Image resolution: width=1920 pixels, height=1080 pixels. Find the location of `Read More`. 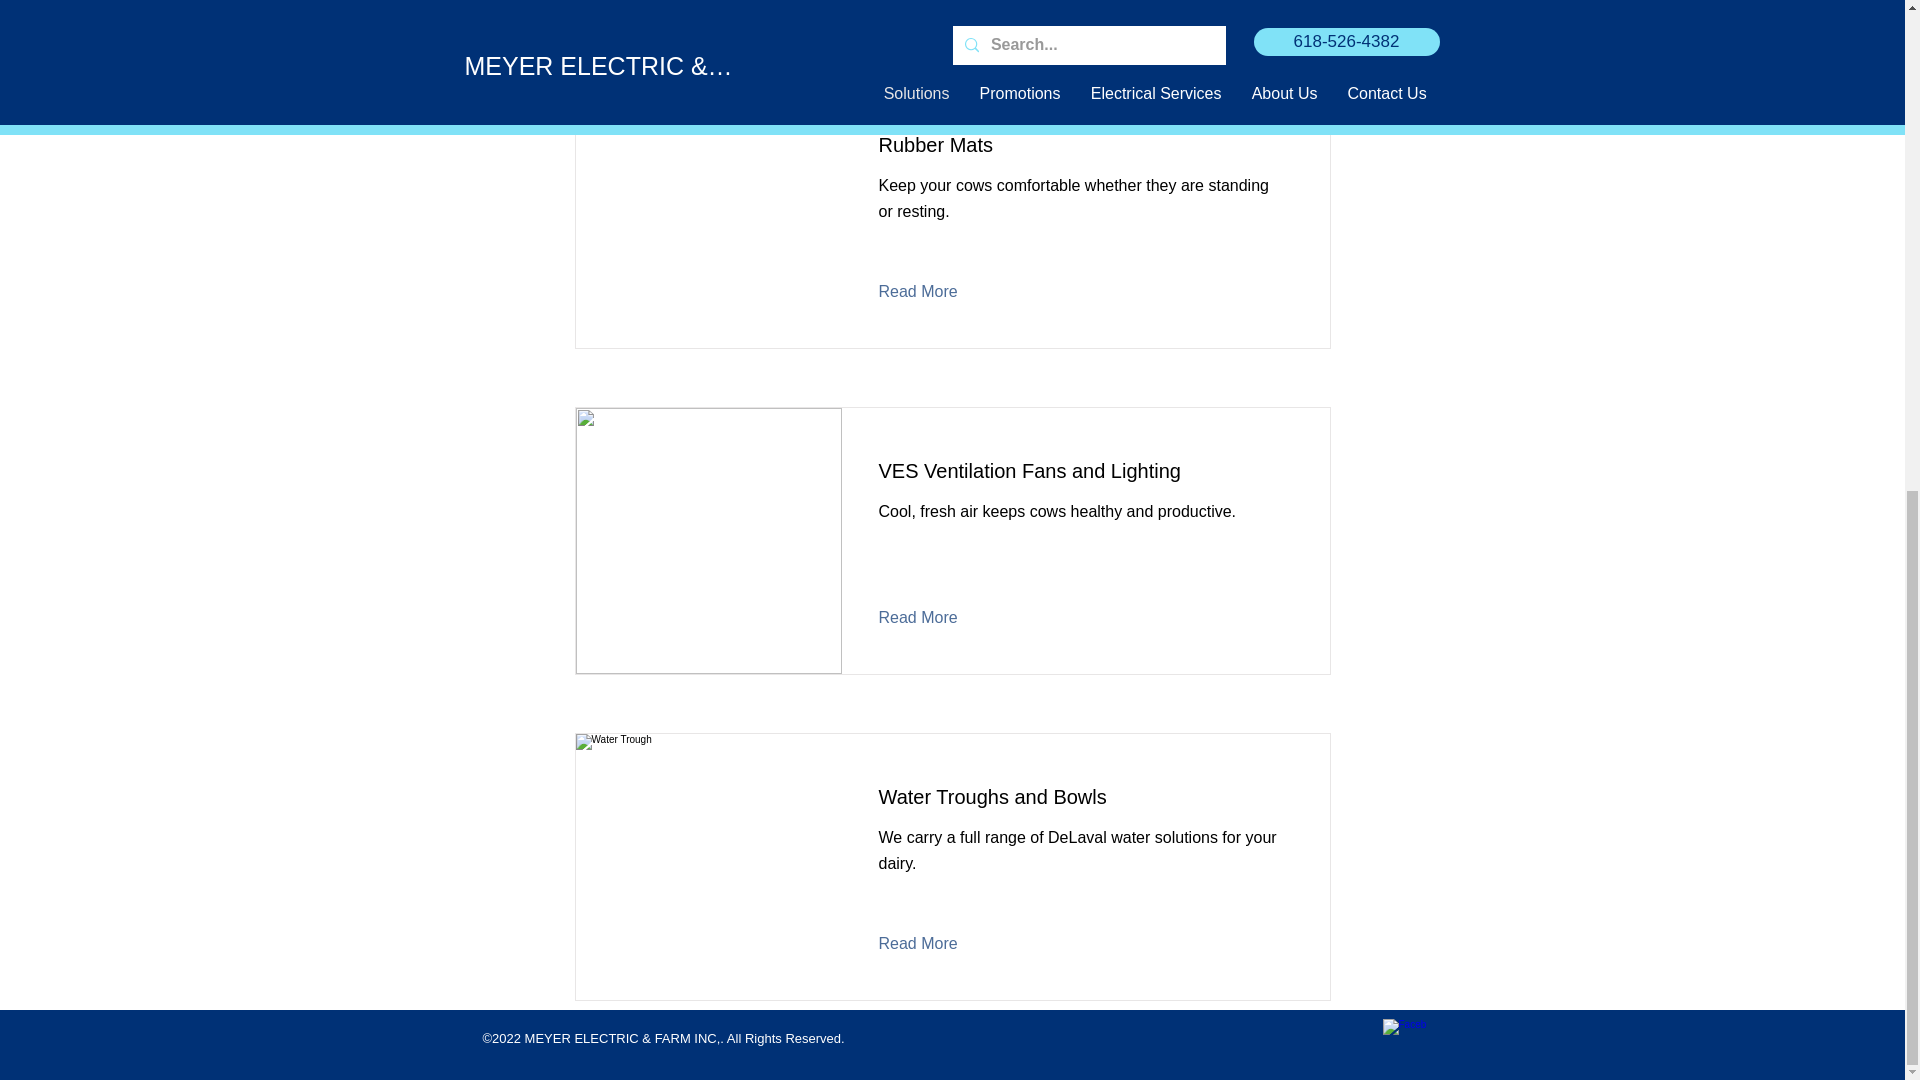

Read More is located at coordinates (932, 944).